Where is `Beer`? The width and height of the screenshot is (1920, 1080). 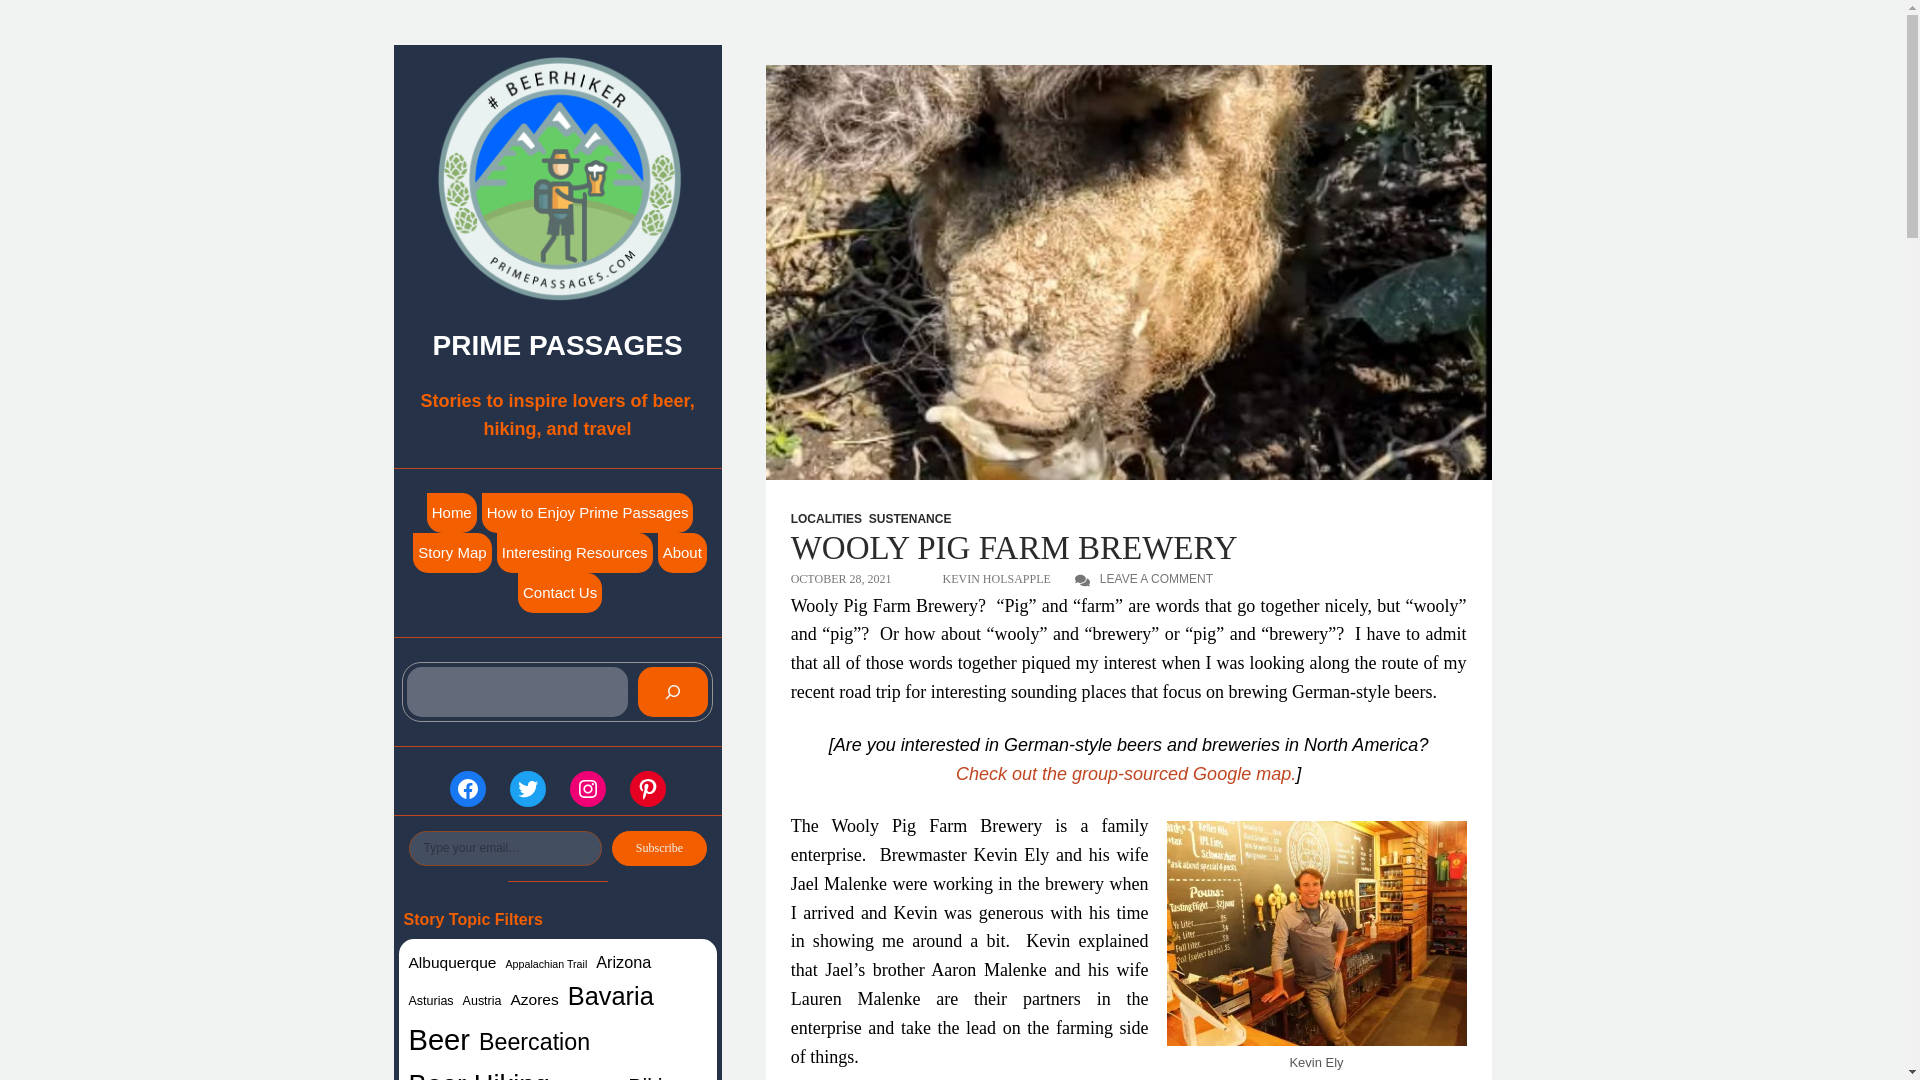 Beer is located at coordinates (438, 1040).